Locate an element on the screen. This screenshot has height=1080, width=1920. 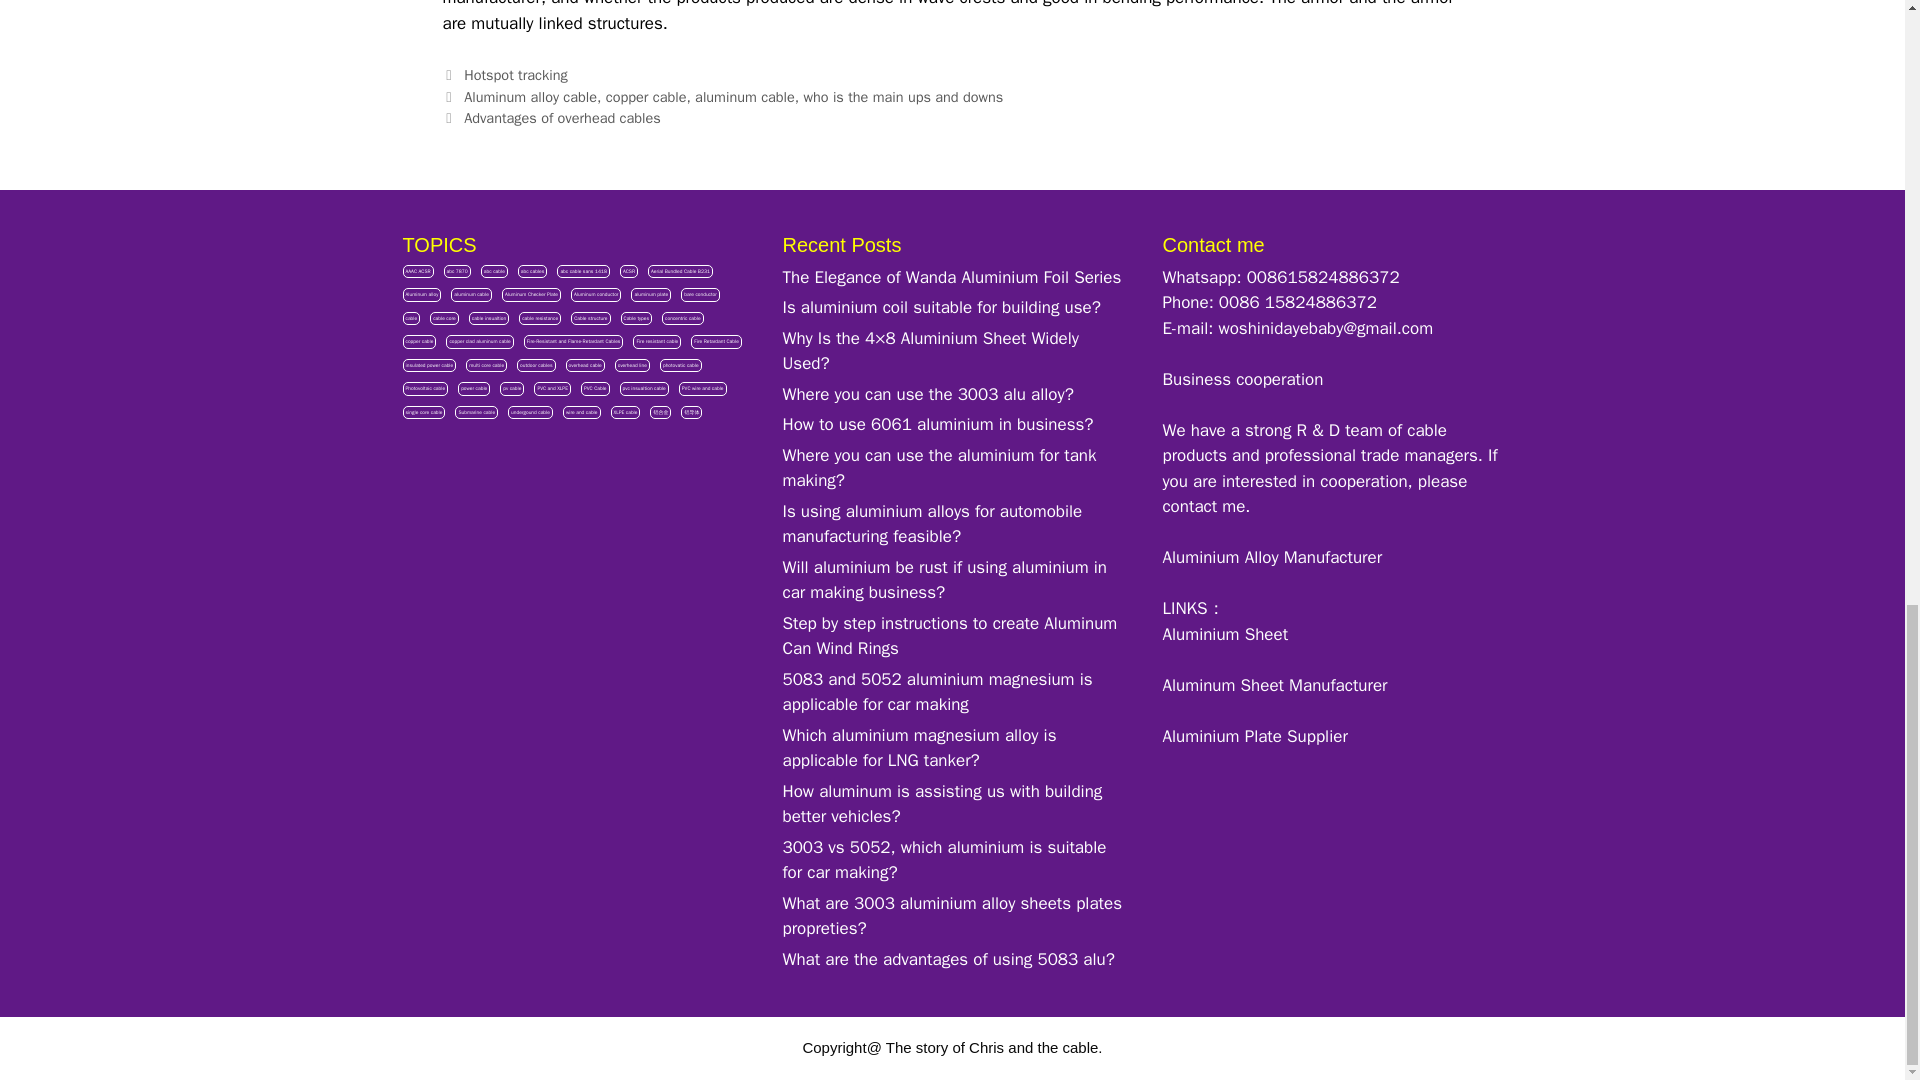
Next is located at coordinates (550, 118).